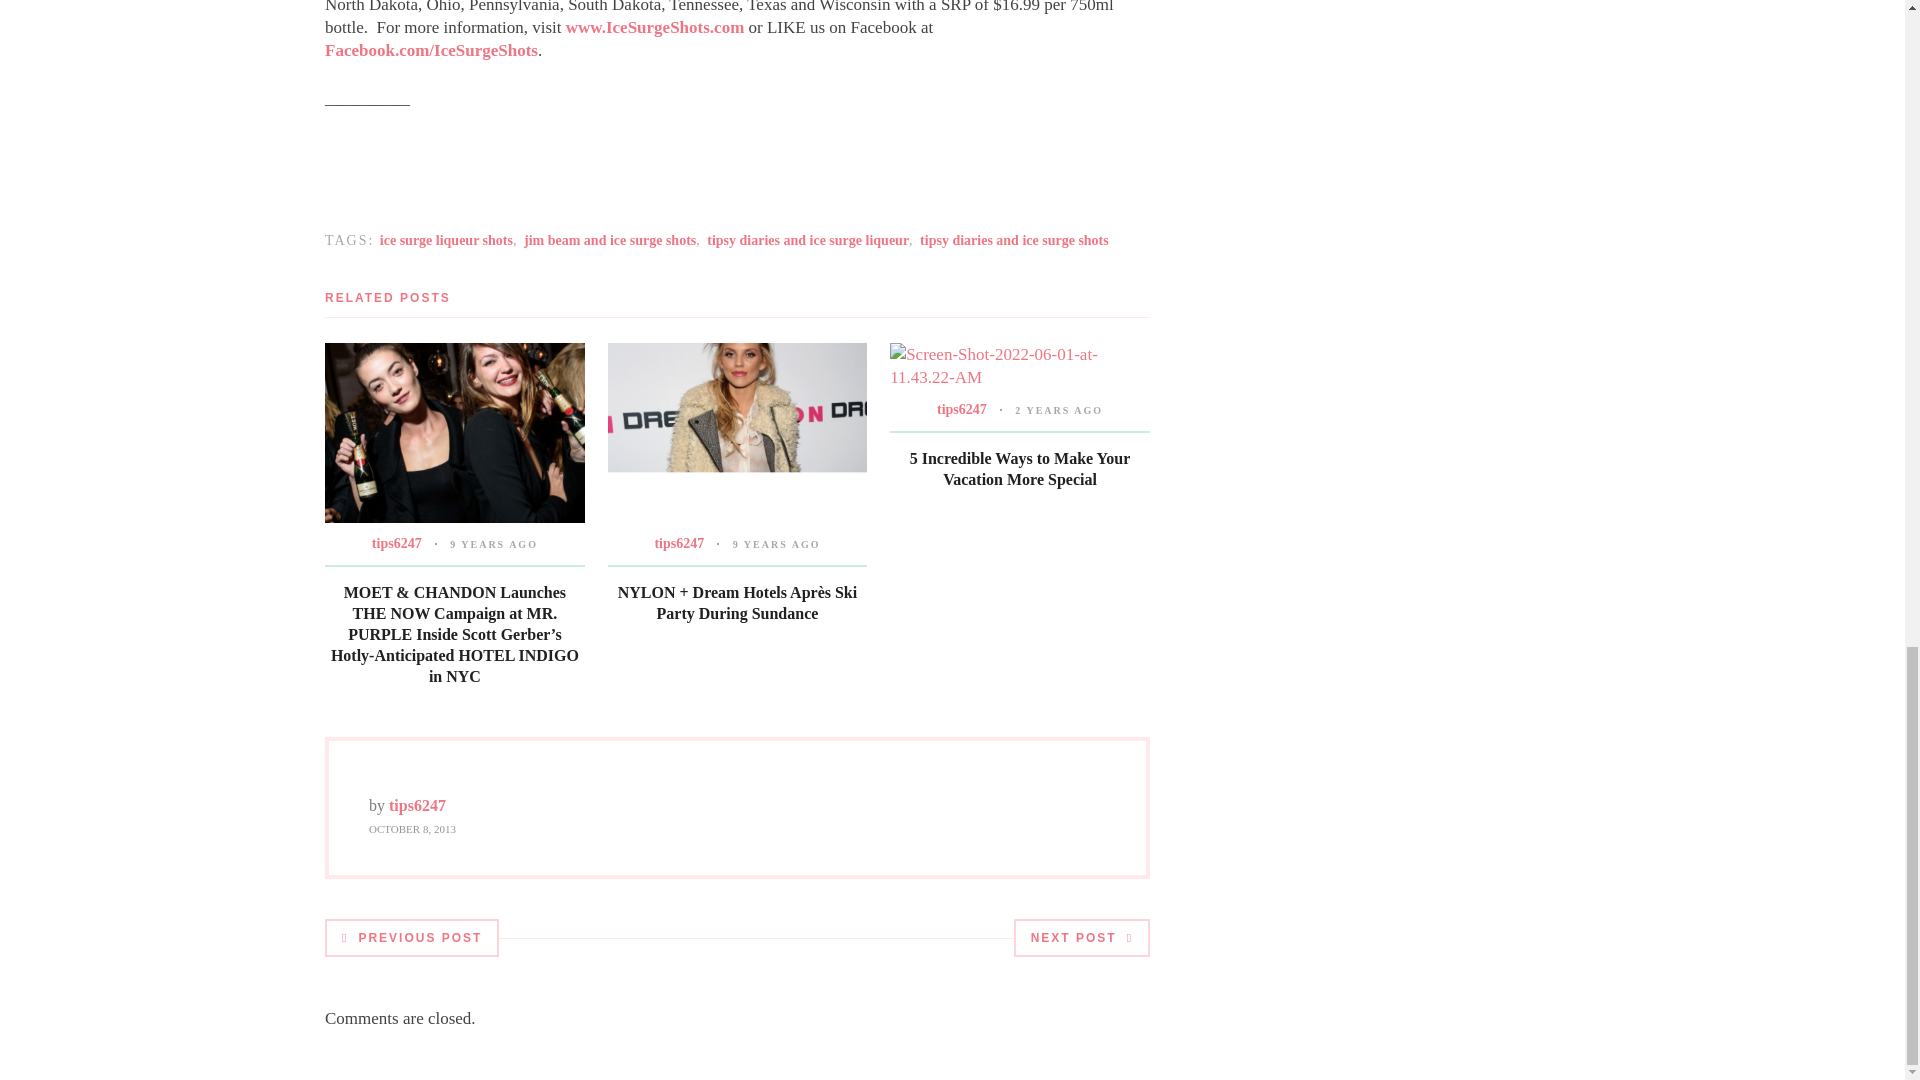 The width and height of the screenshot is (1920, 1080). Describe the element at coordinates (397, 542) in the screenshot. I see `Posts by tips6247` at that location.